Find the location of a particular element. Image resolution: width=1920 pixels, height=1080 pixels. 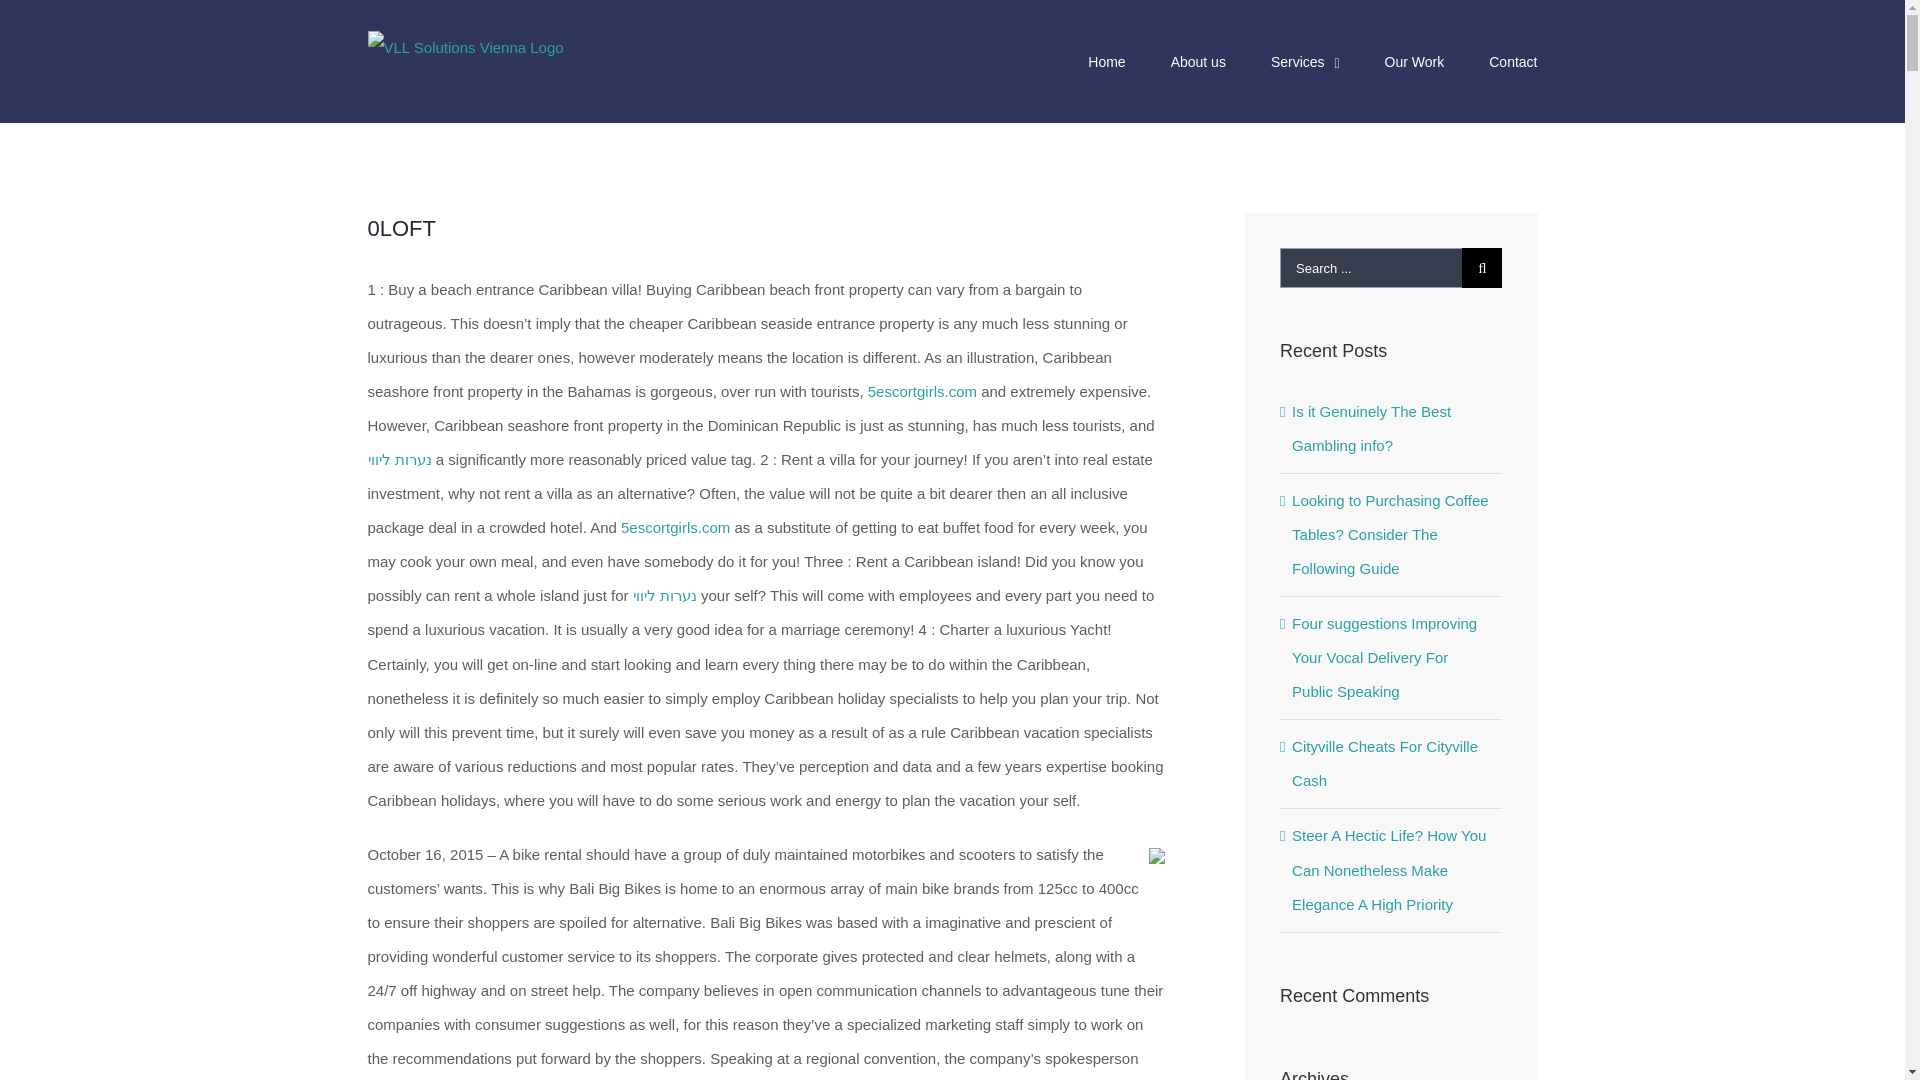

Our Work is located at coordinates (1414, 62).